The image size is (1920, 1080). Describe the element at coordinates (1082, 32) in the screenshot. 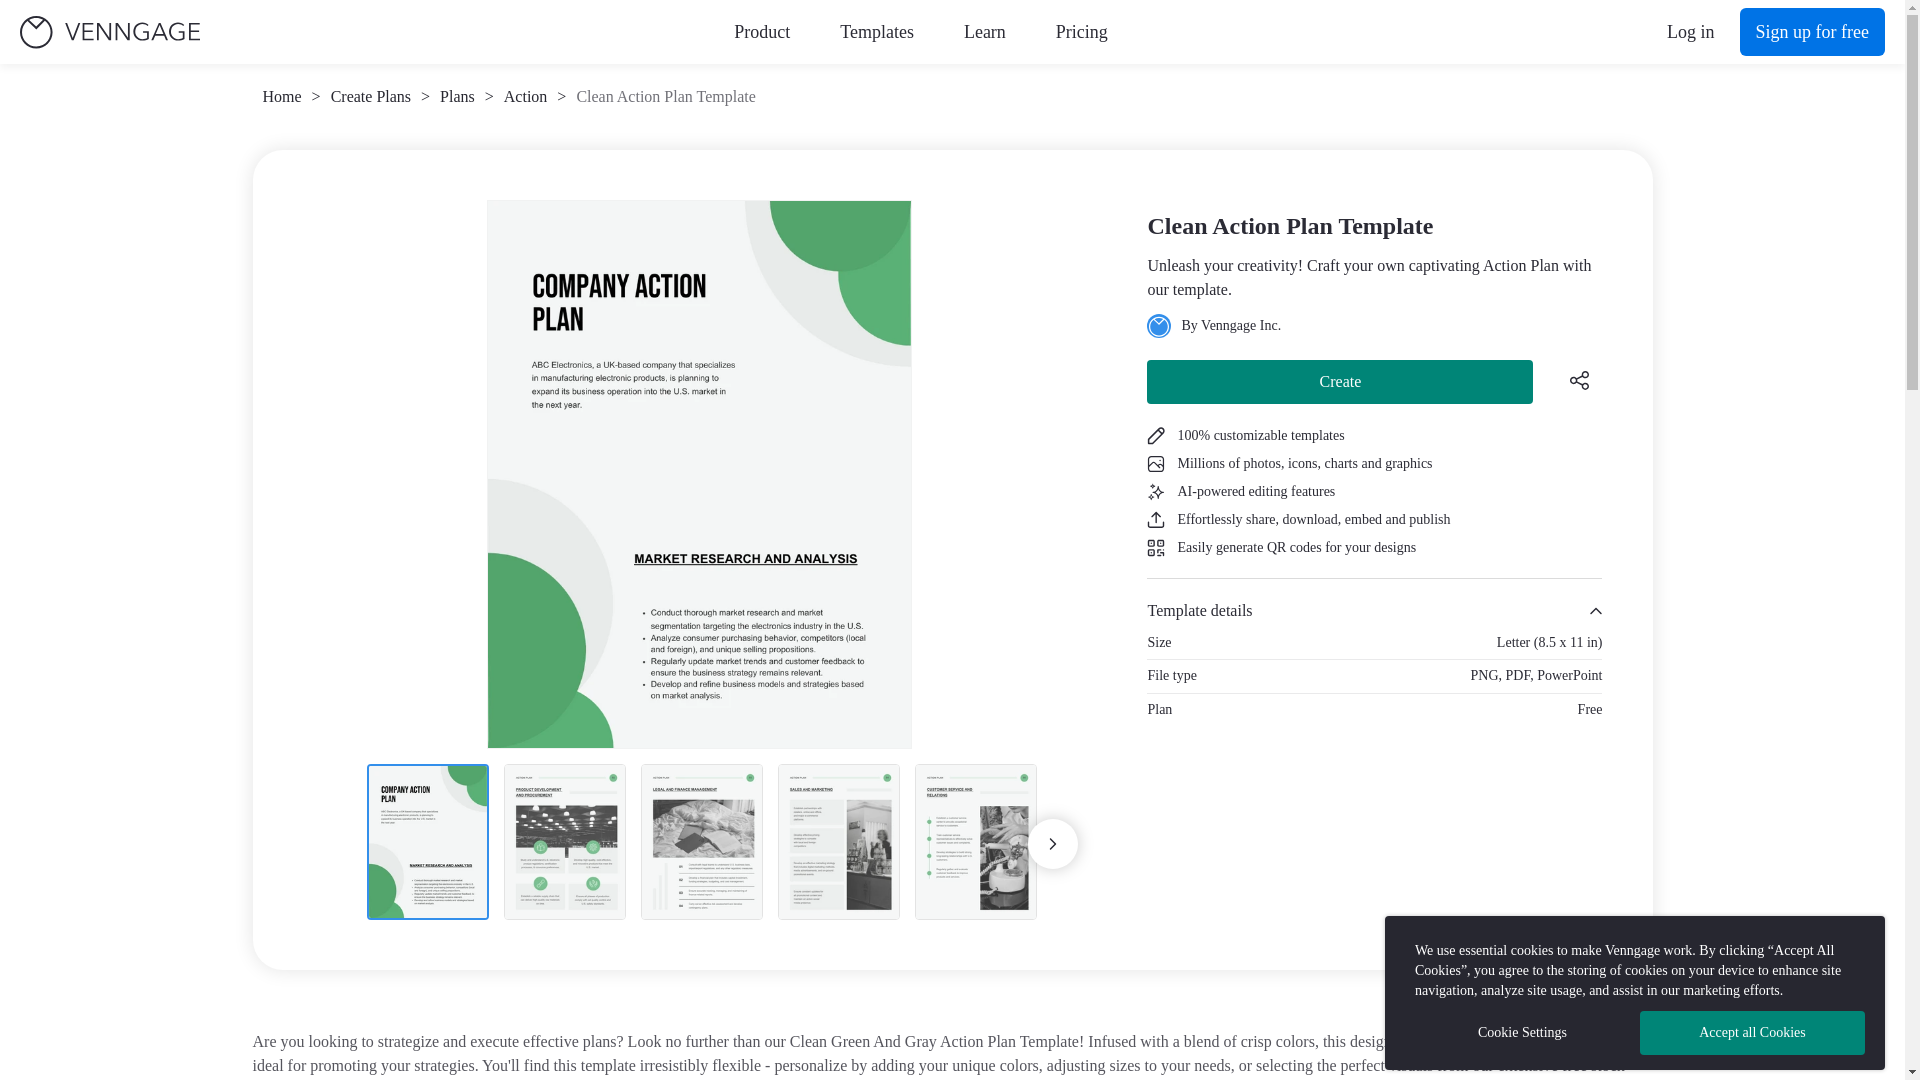

I see `Pricing` at that location.